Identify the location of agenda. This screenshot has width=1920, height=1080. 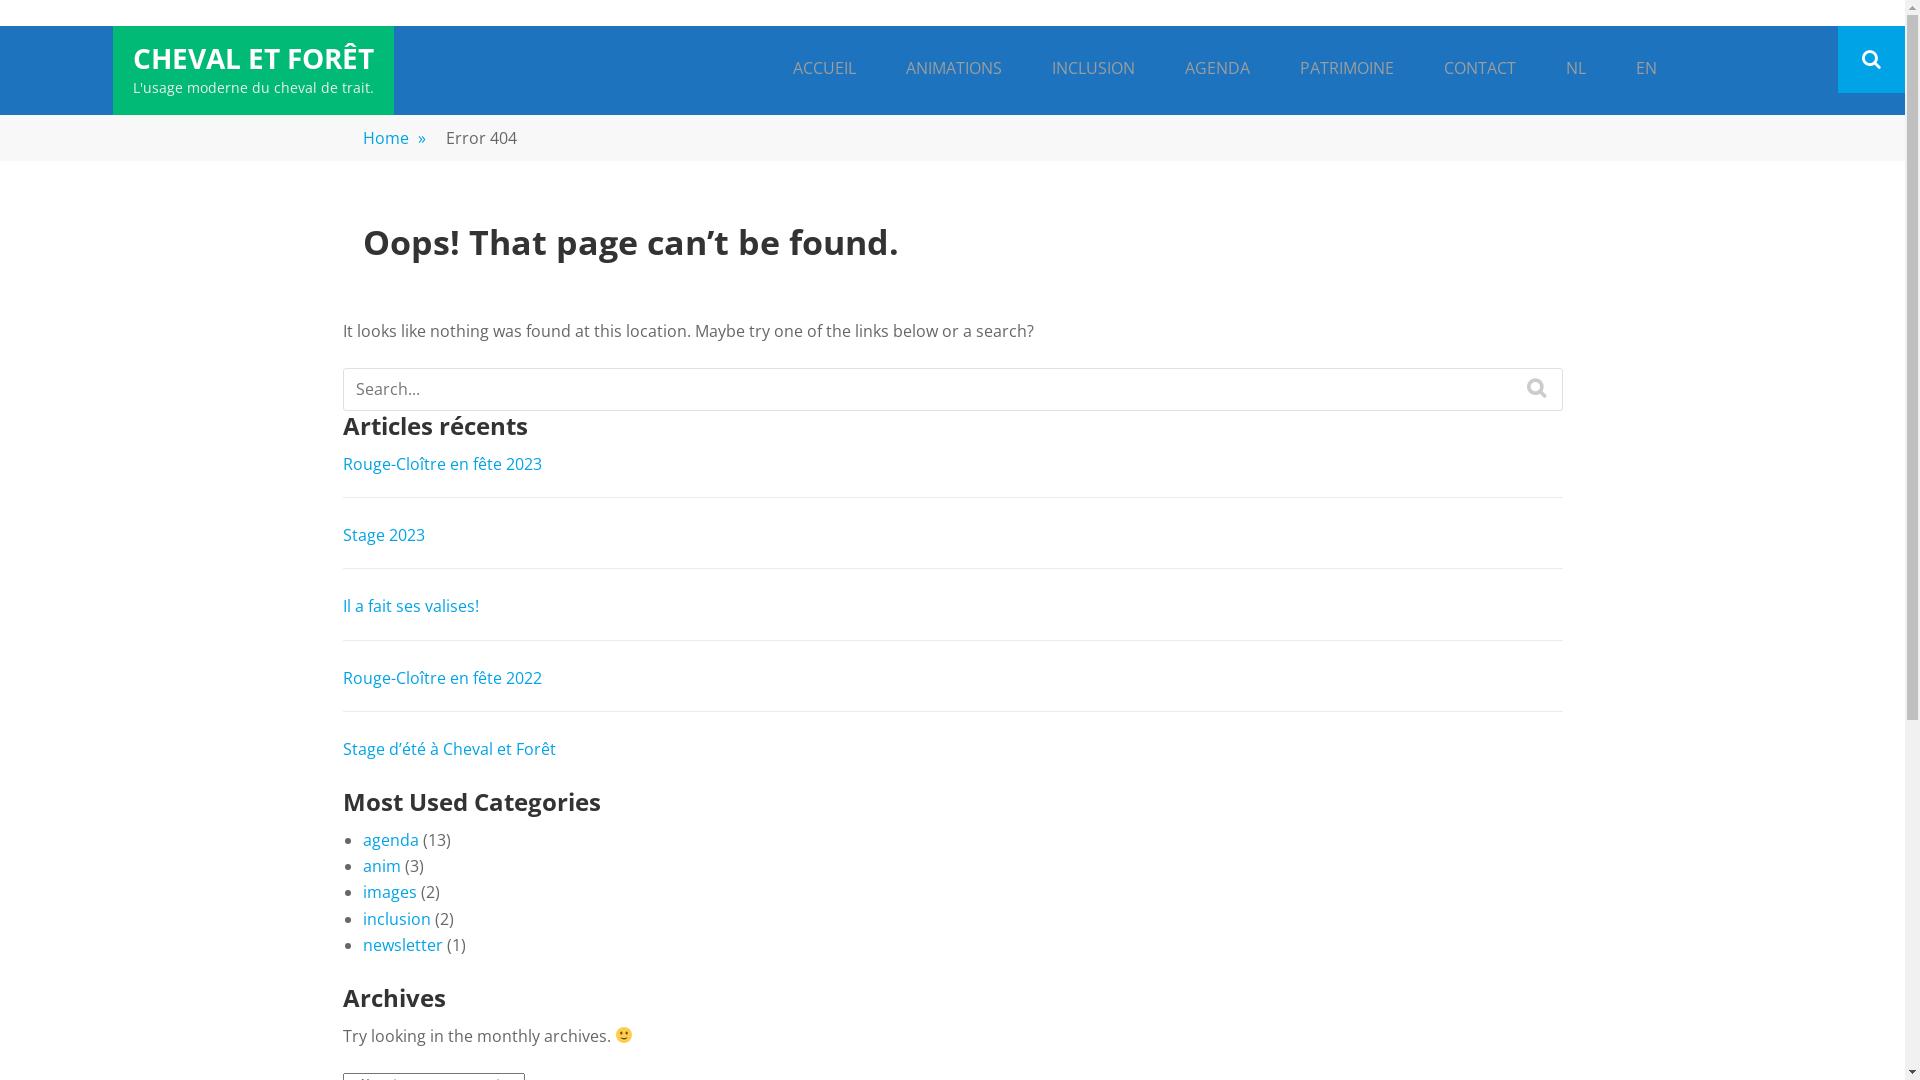
(390, 840).